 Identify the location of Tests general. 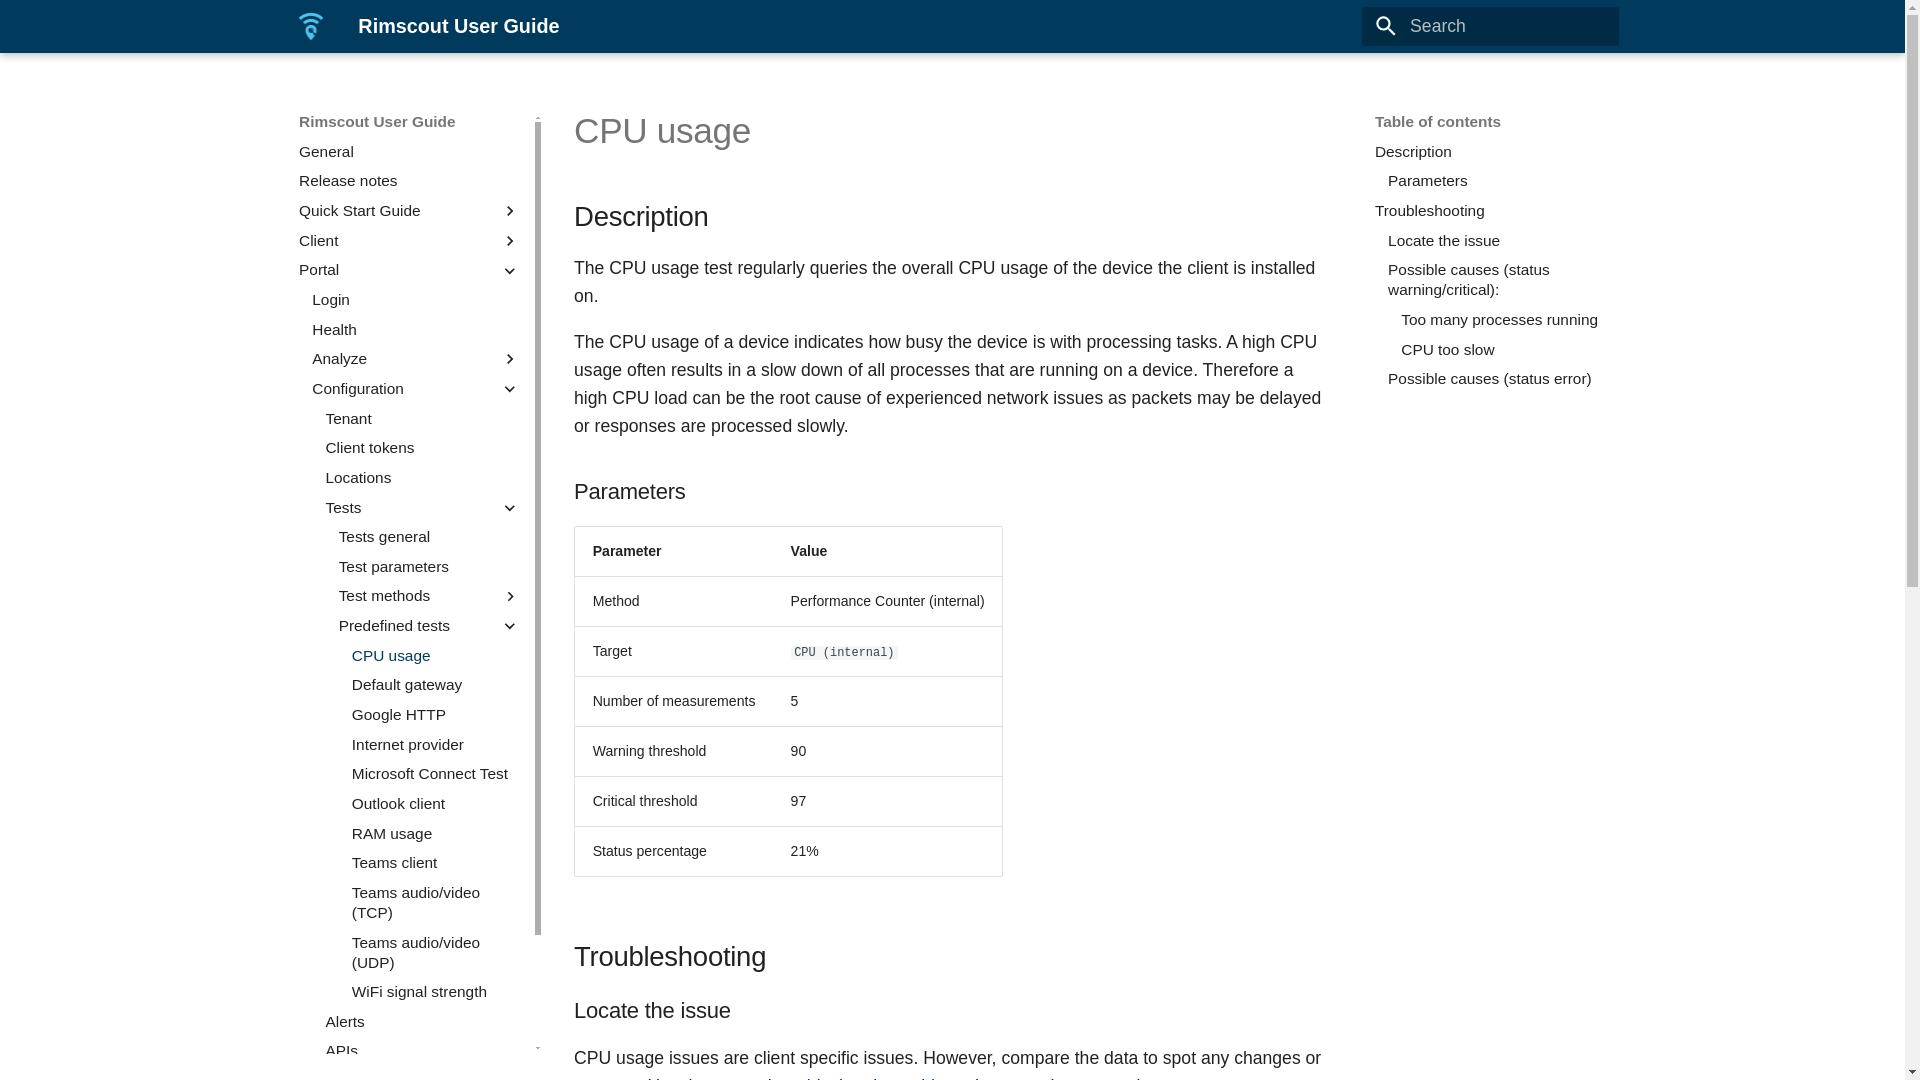
(430, 536).